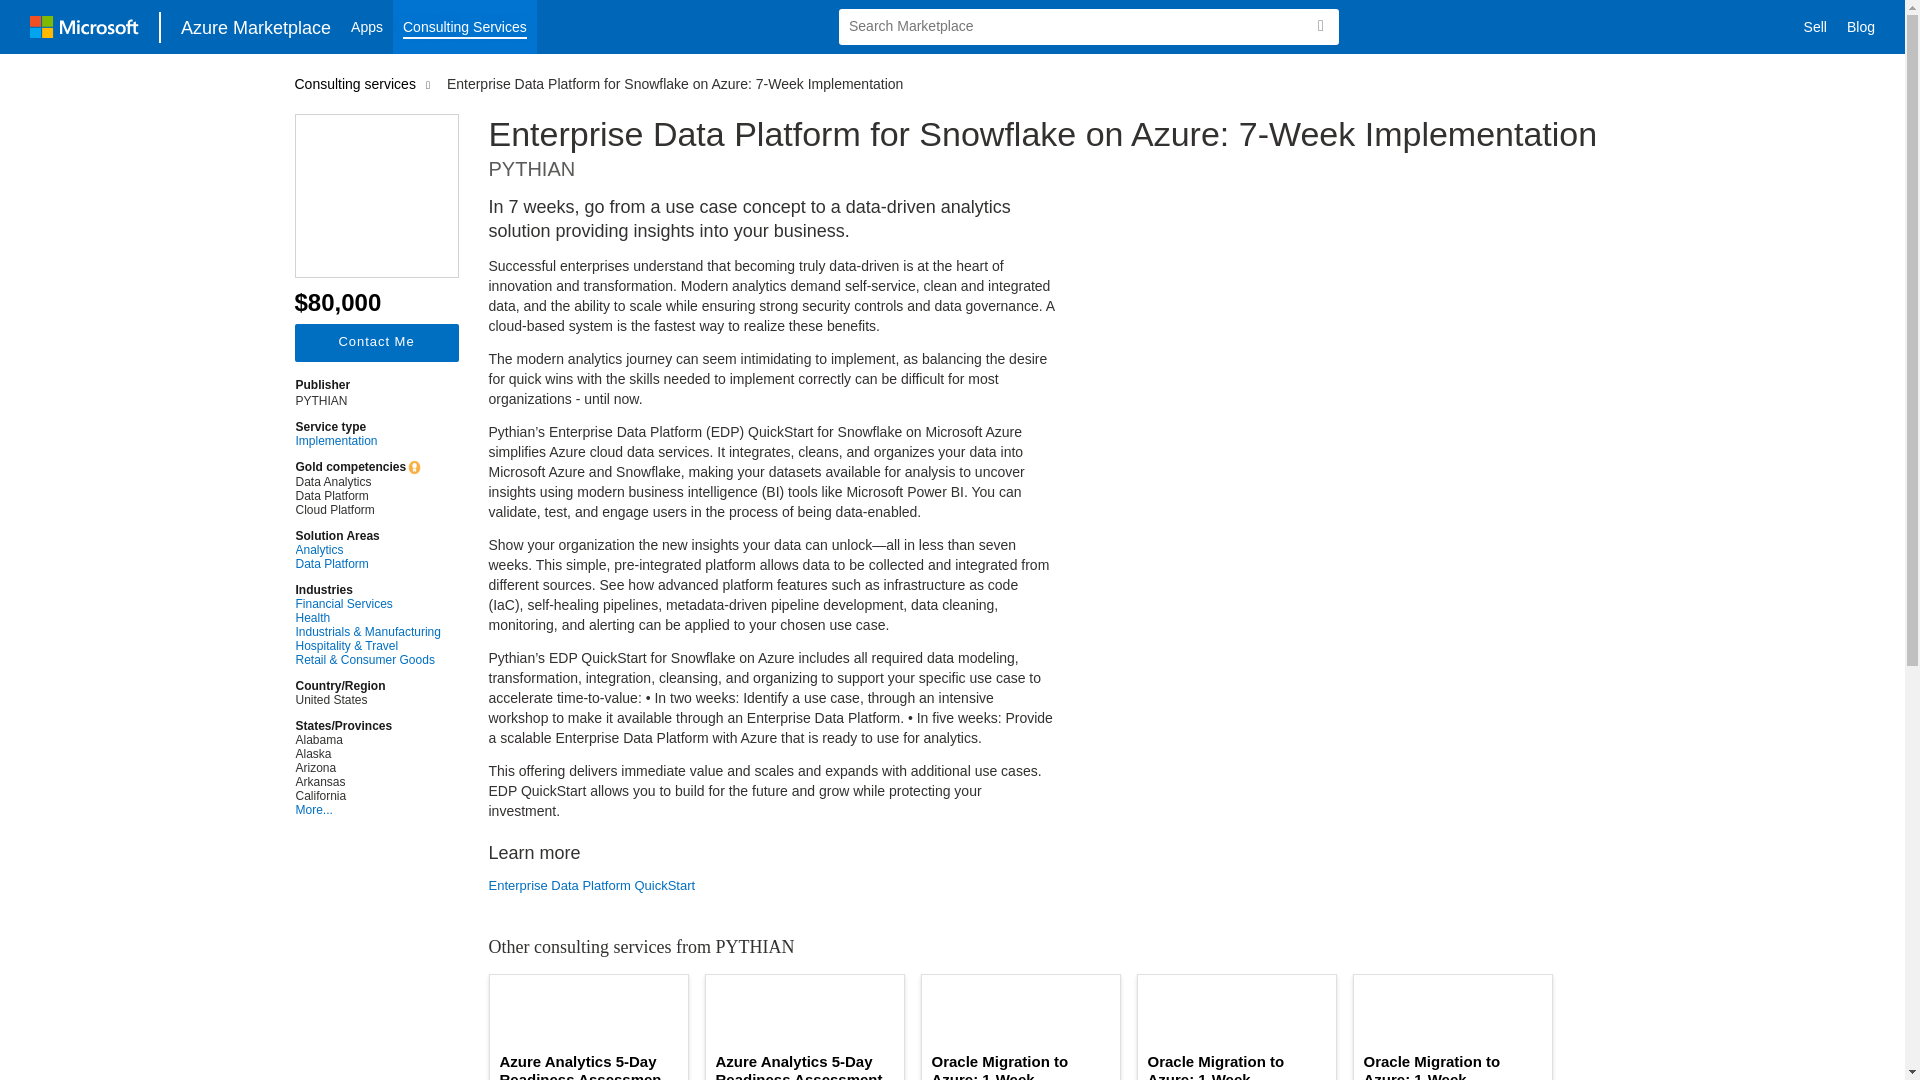 The width and height of the screenshot is (1920, 1080). Describe the element at coordinates (1452, 1066) in the screenshot. I see ` Oracle Migration to Azure: 1-Week Assessment` at that location.